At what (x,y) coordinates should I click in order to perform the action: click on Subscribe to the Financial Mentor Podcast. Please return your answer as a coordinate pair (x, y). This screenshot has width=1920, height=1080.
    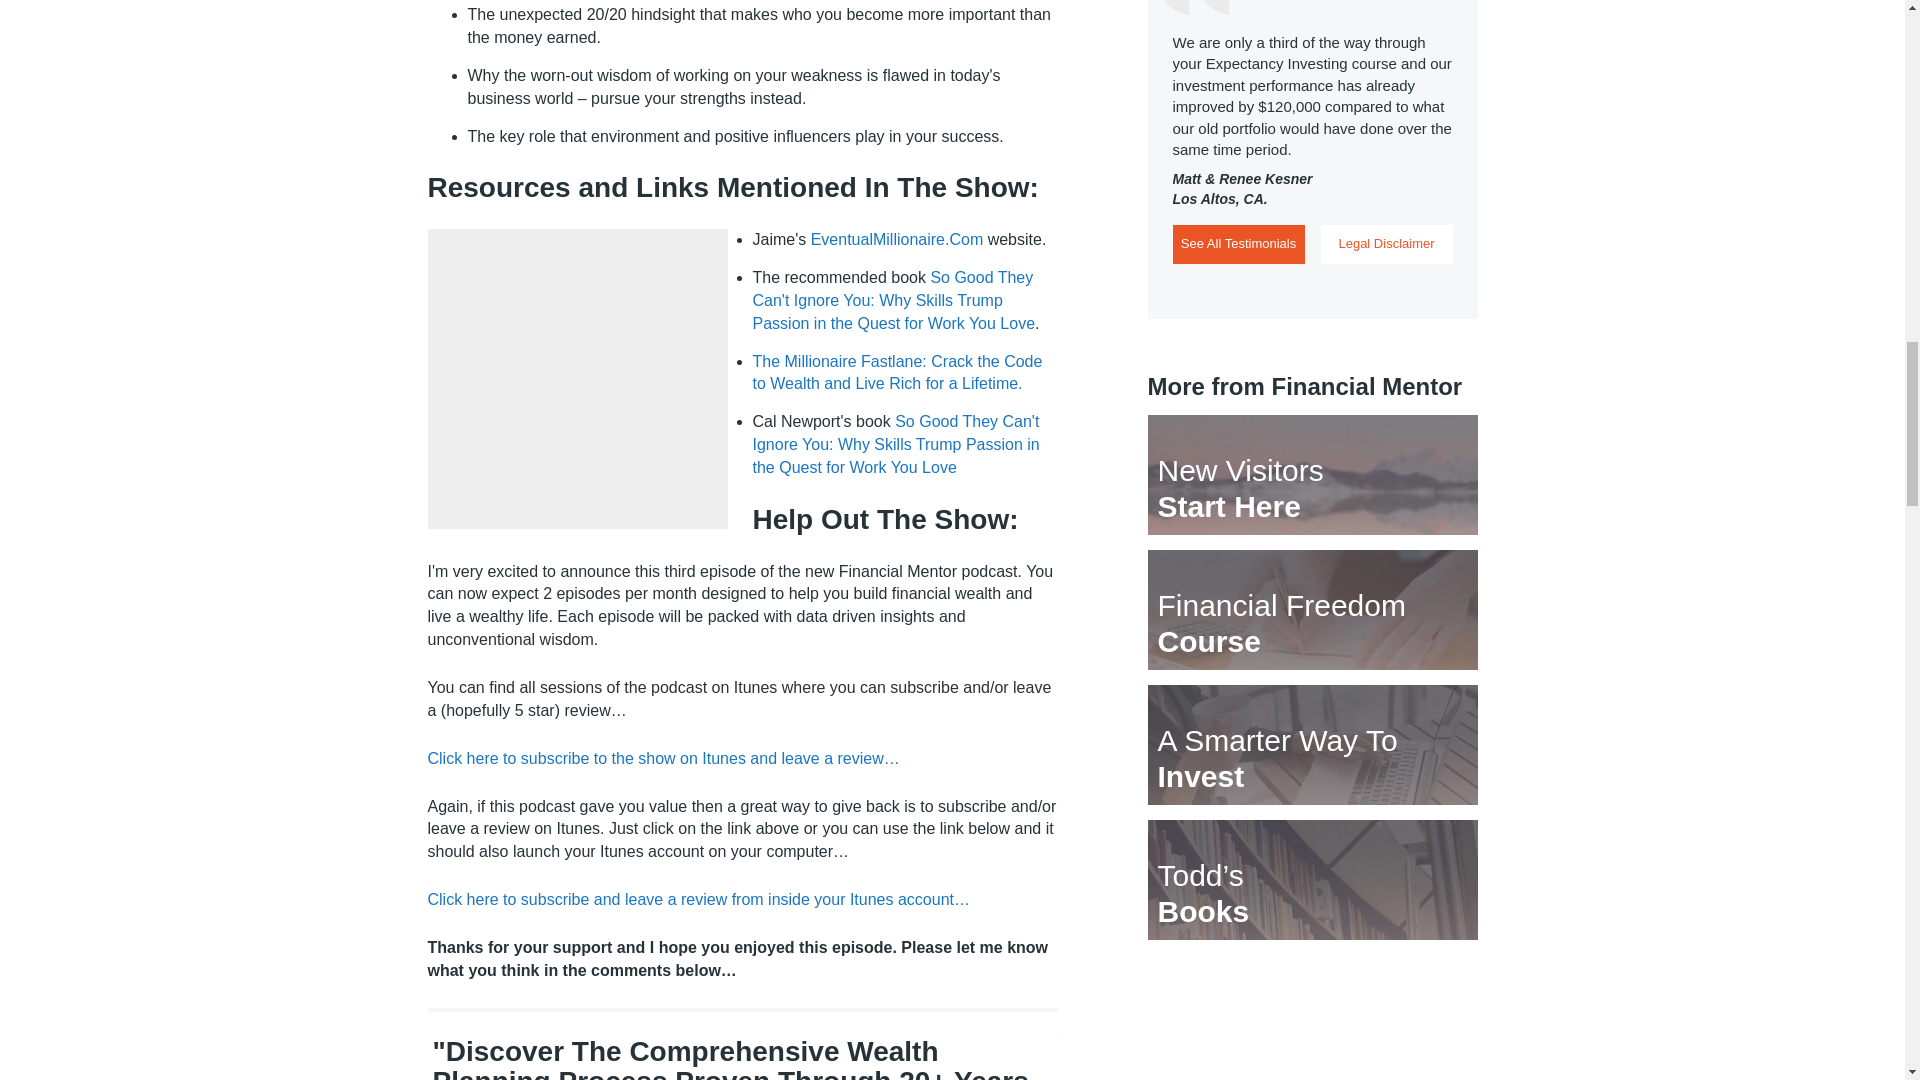
    Looking at the image, I should click on (698, 900).